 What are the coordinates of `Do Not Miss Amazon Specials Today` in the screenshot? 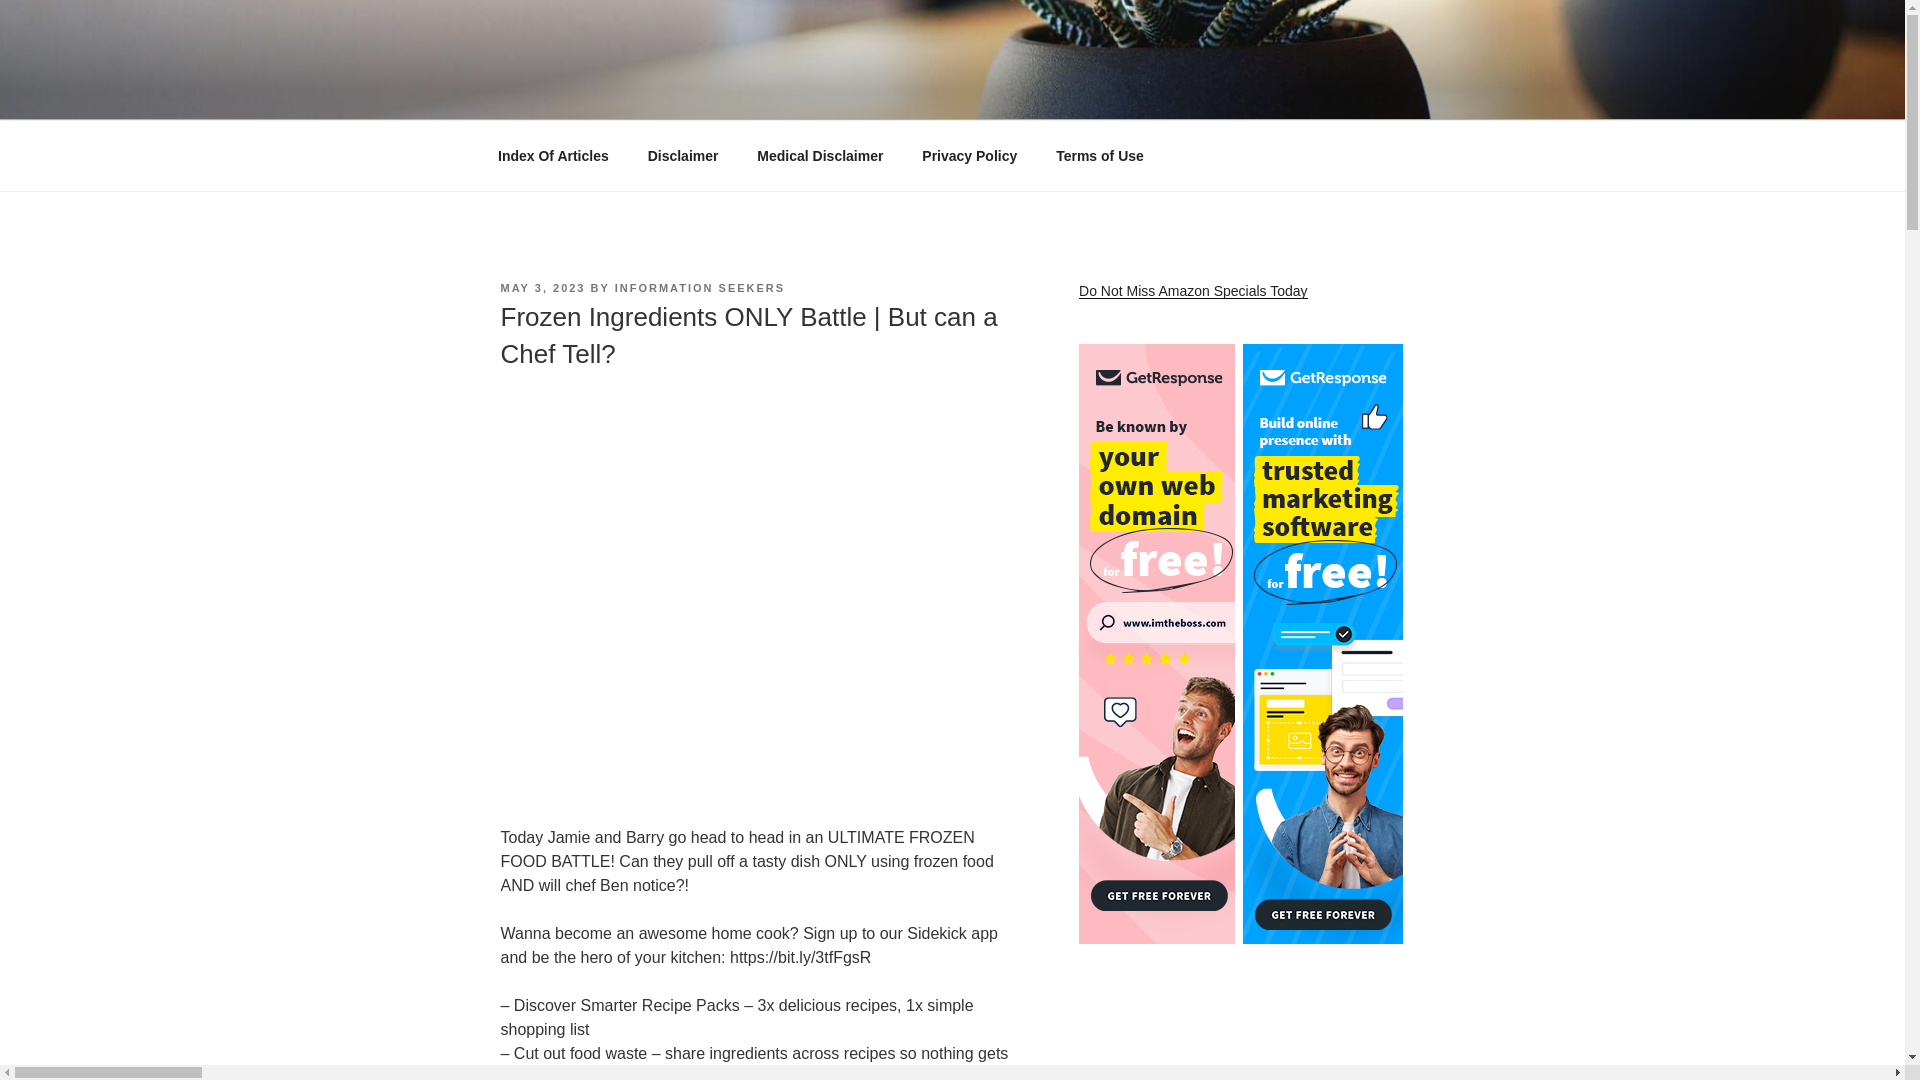 It's located at (1193, 290).